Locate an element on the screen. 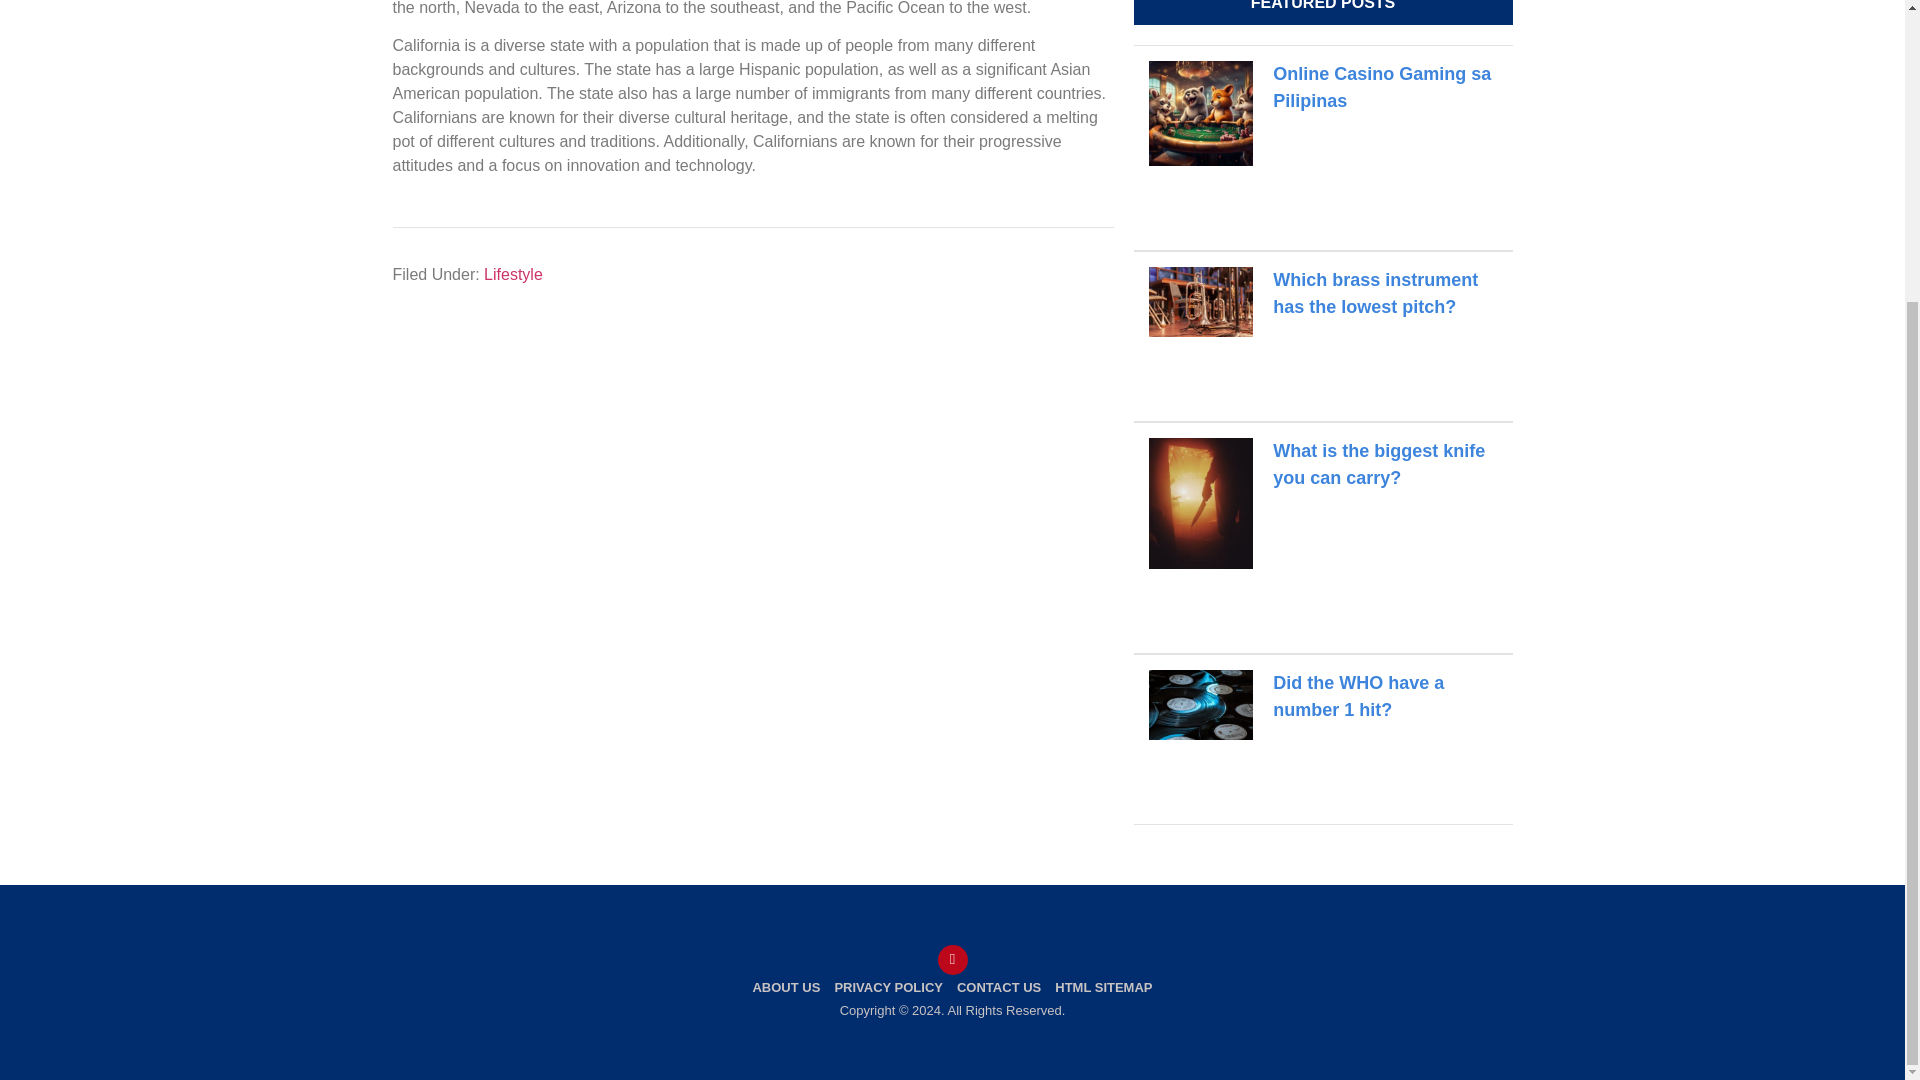 Image resolution: width=1920 pixels, height=1080 pixels. Lifestyle is located at coordinates (513, 274).